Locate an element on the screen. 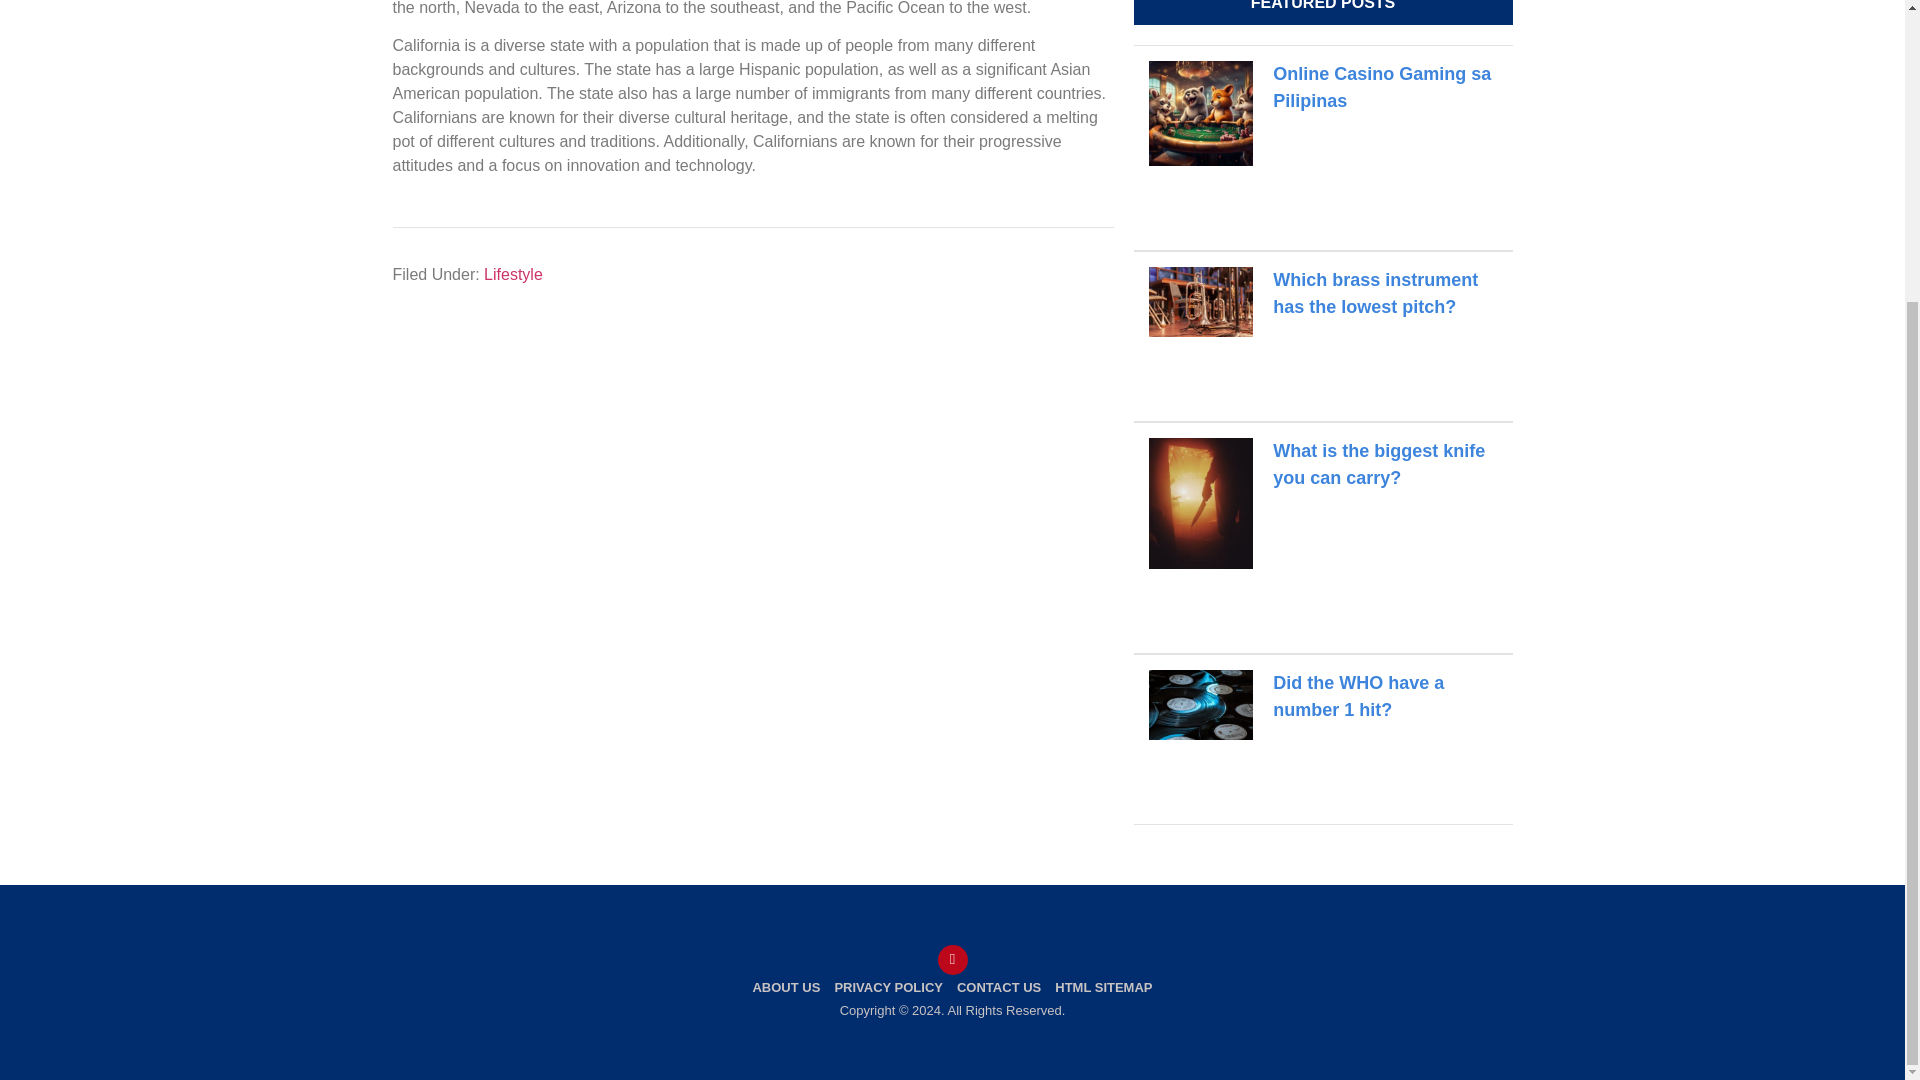 Image resolution: width=1920 pixels, height=1080 pixels. Lifestyle is located at coordinates (513, 274).